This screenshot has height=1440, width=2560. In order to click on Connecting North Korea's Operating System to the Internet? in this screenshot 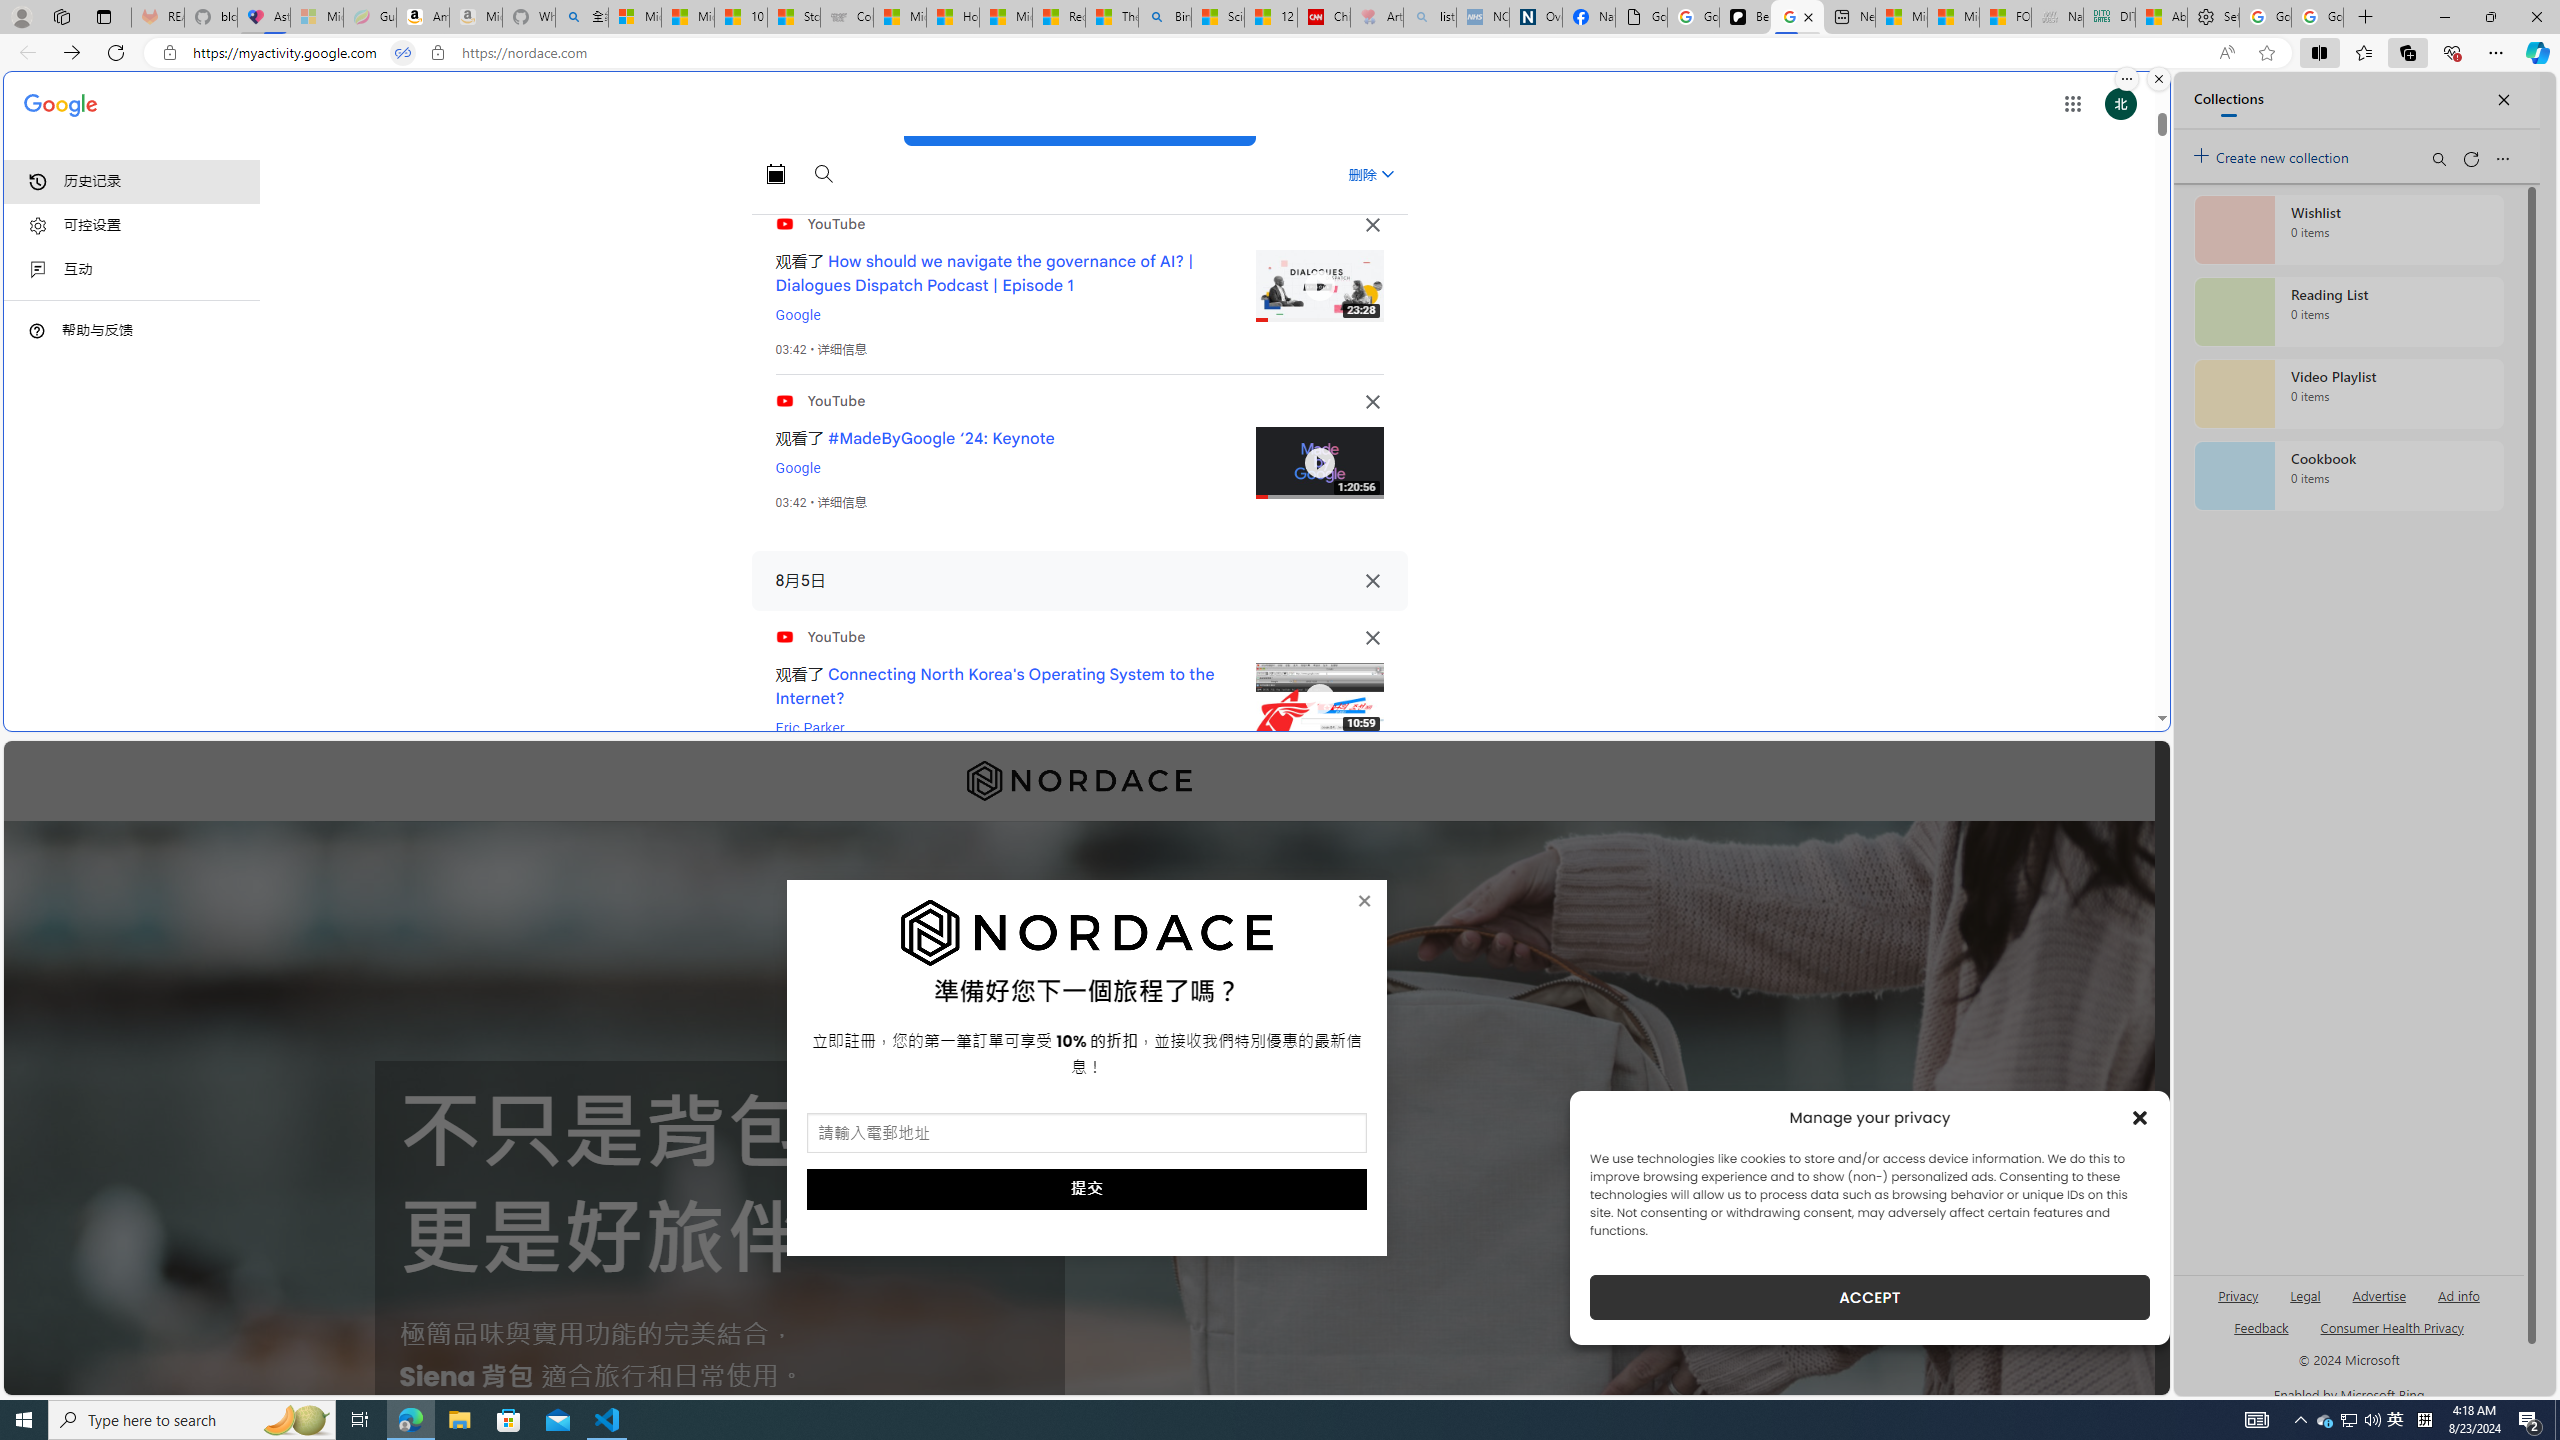, I will do `click(996, 686)`.